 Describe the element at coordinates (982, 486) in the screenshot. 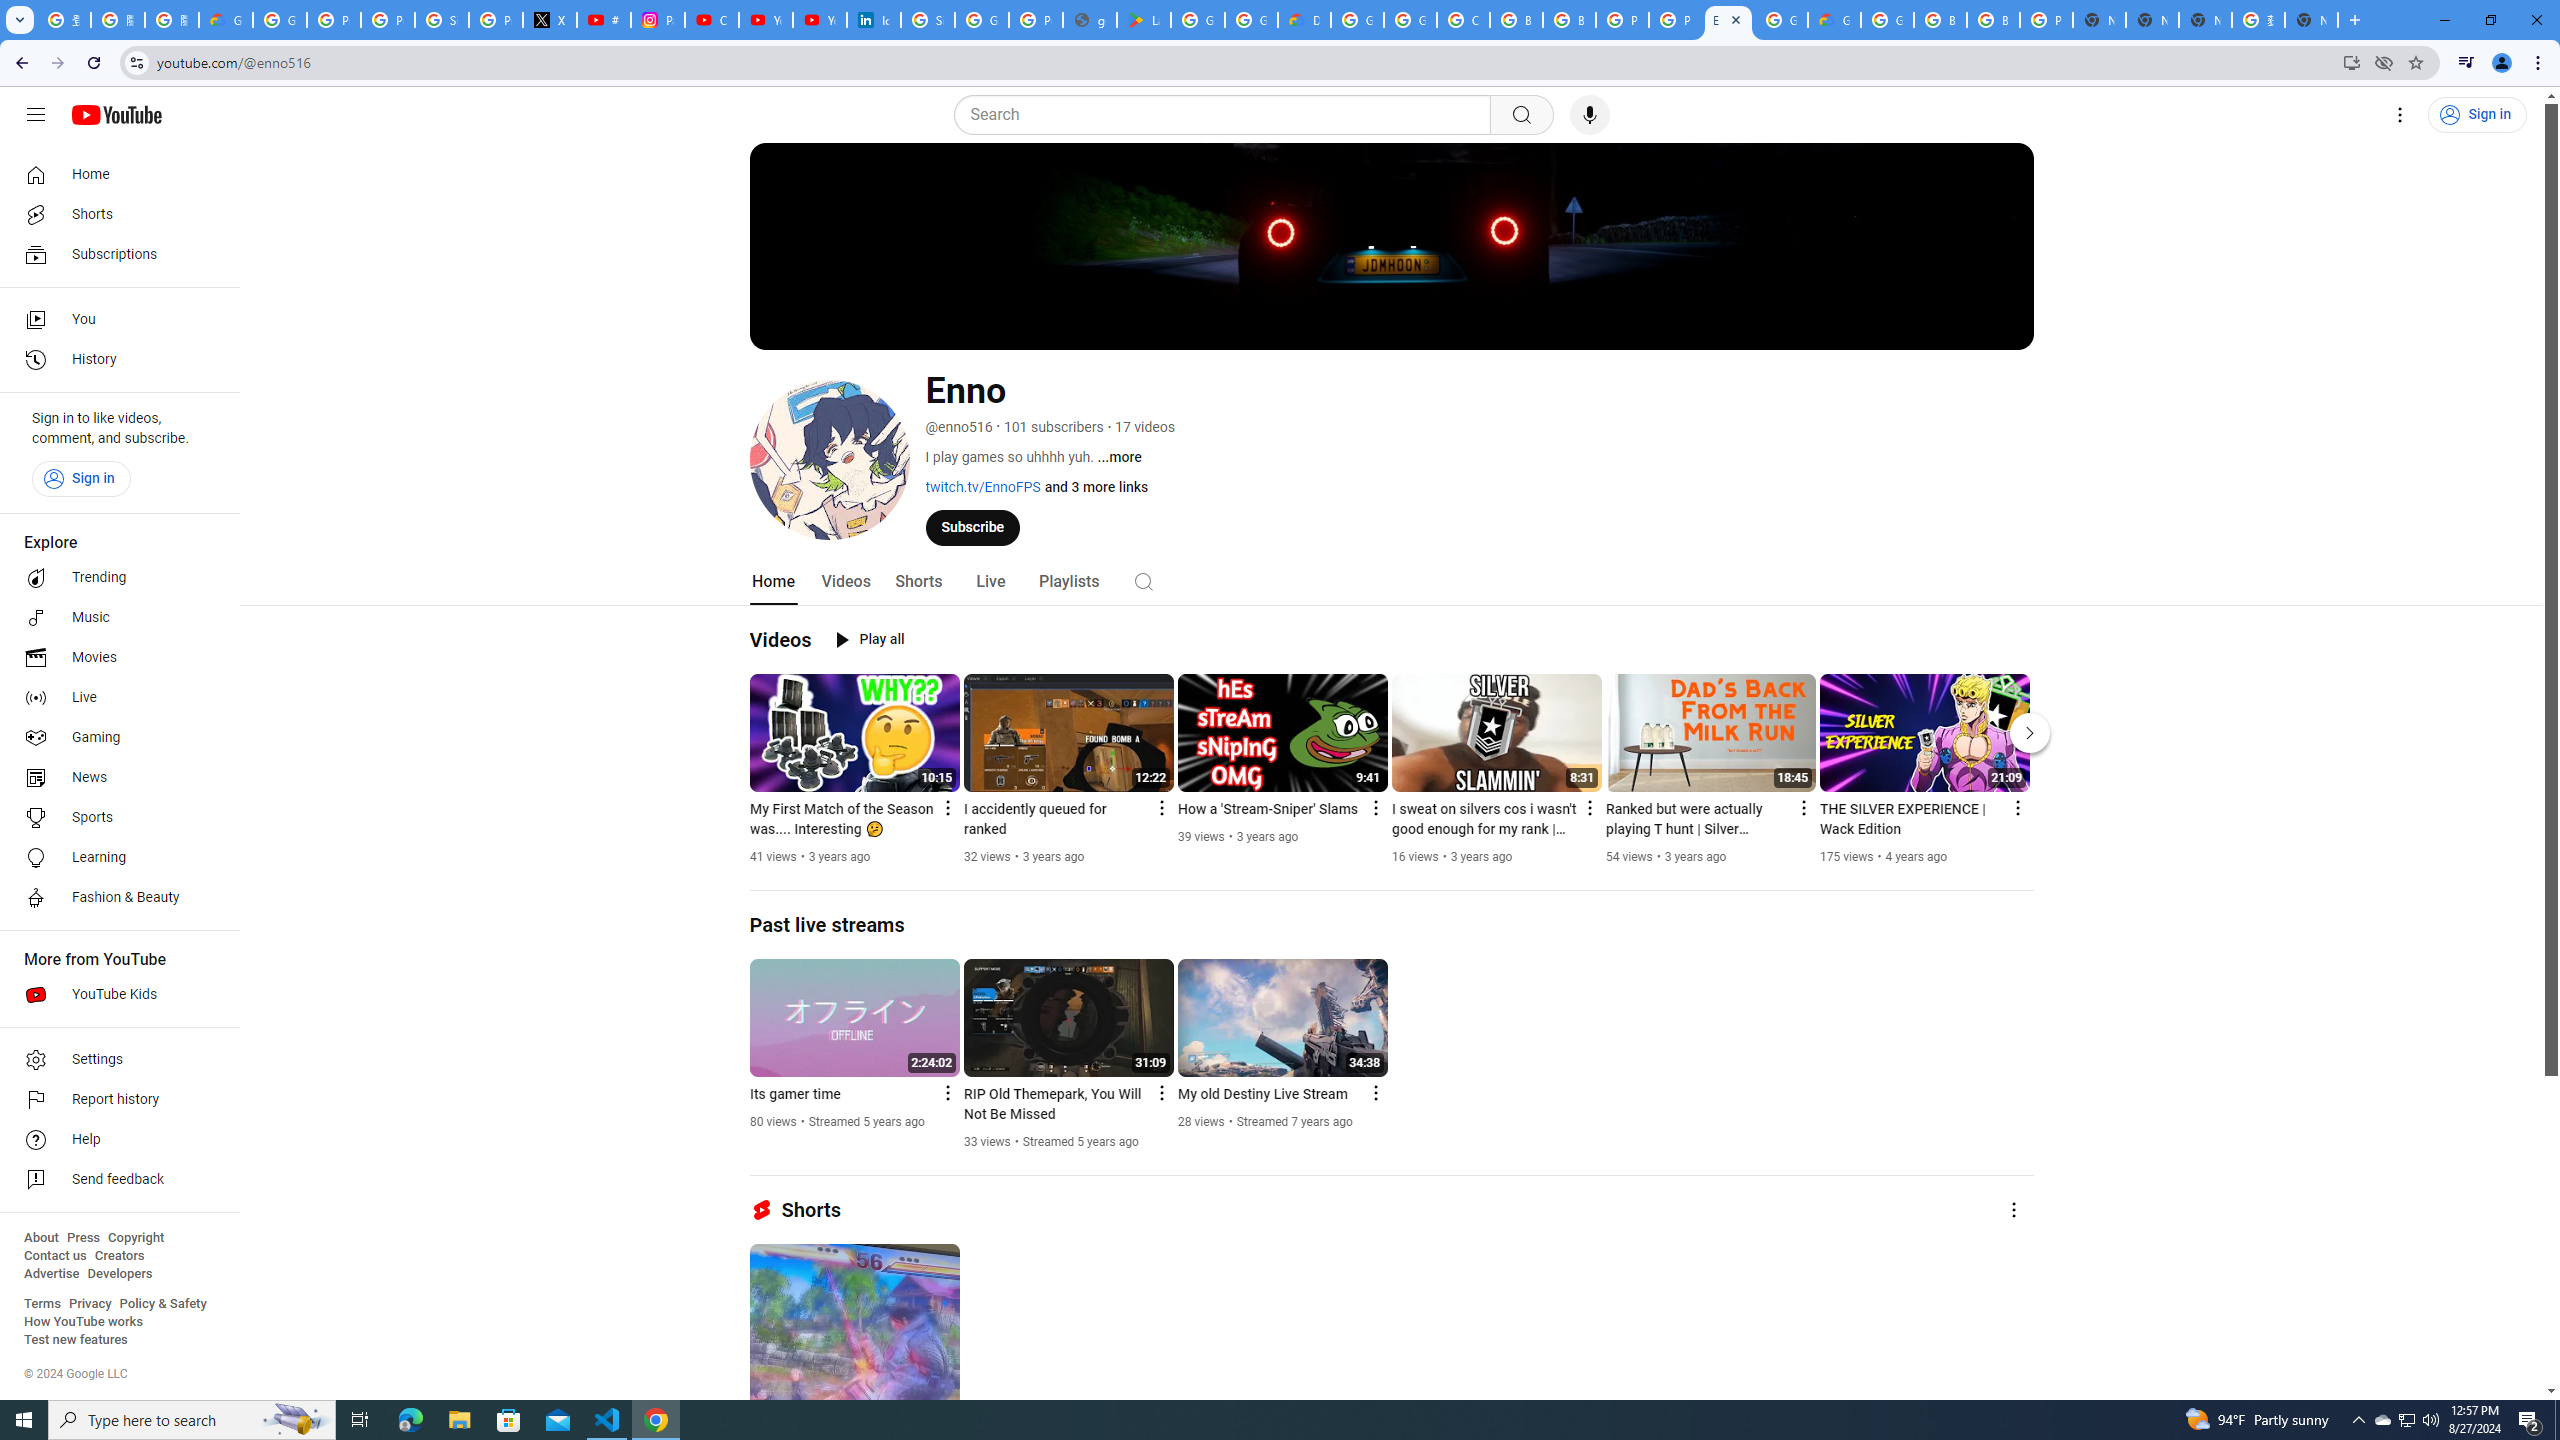

I see `twitch.tv/EnnoFPS` at that location.